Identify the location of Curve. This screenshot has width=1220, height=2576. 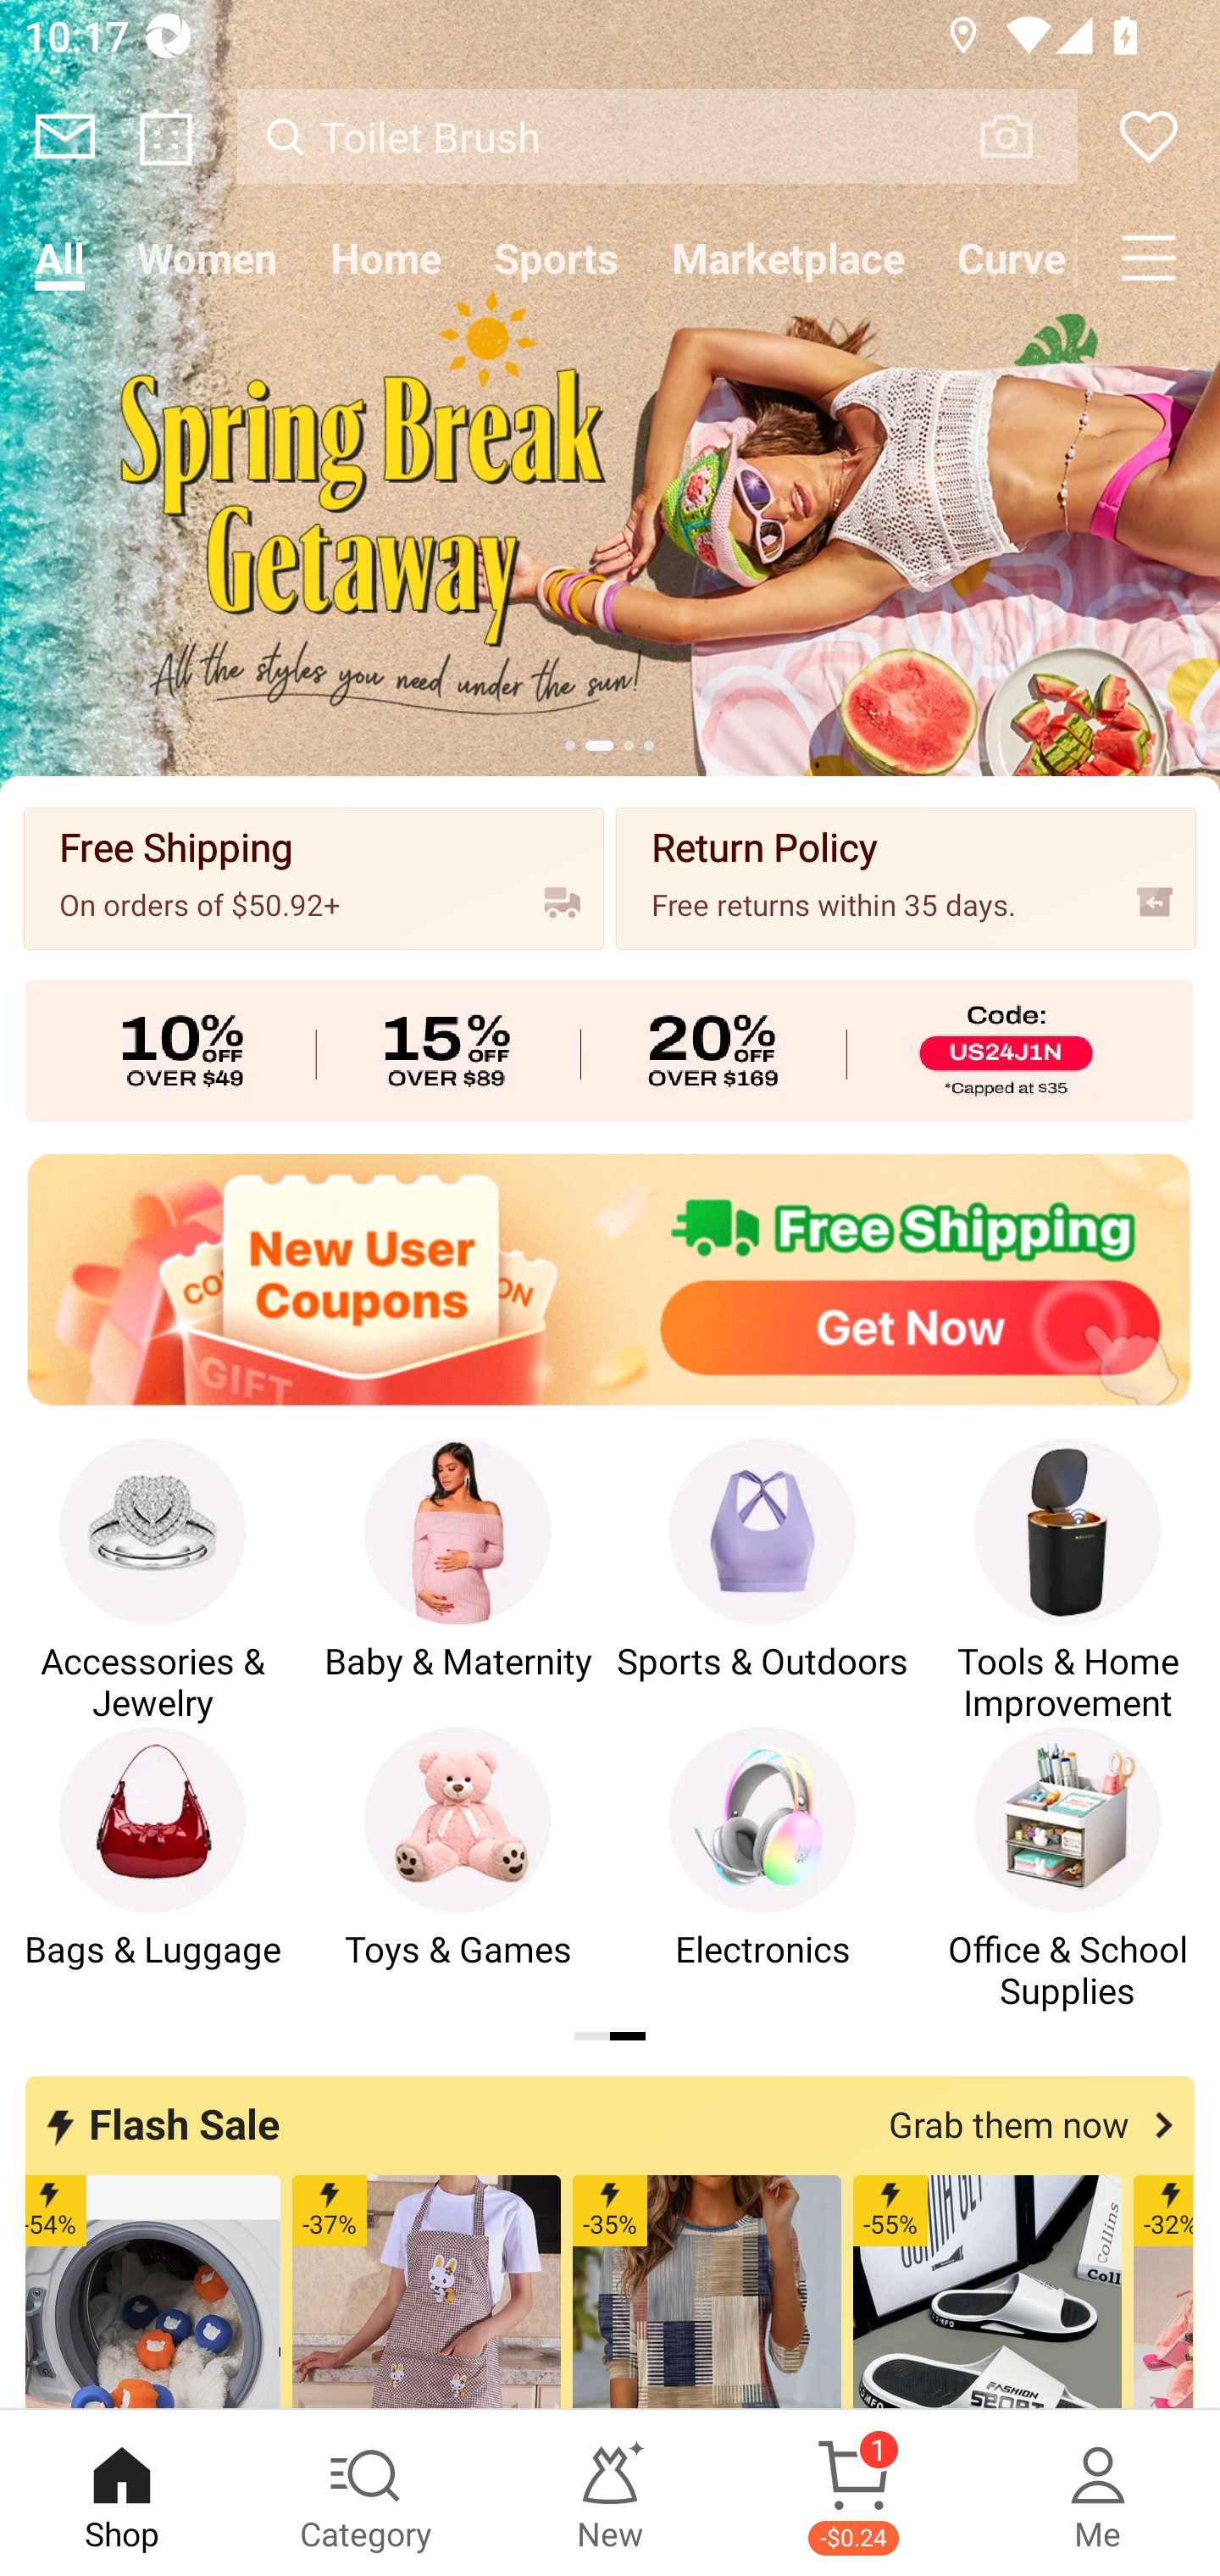
(1003, 258).